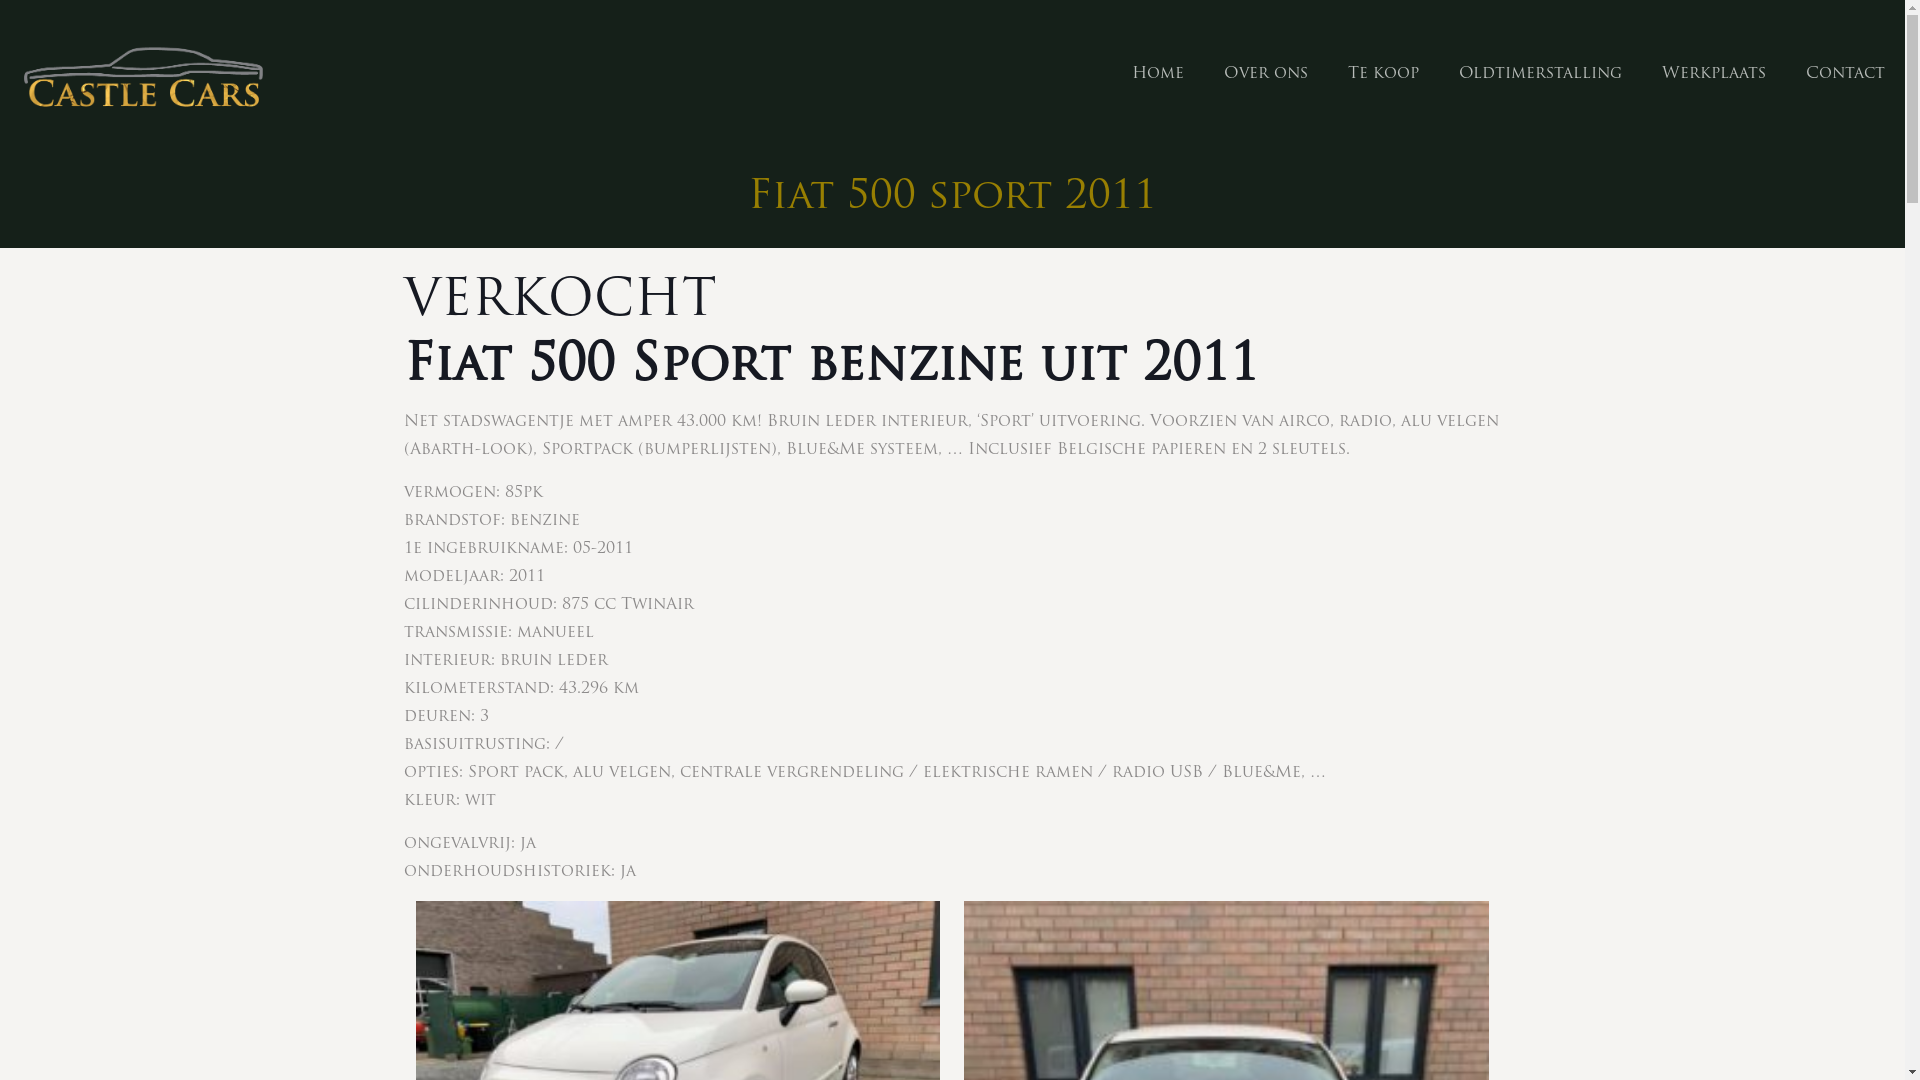 Image resolution: width=1920 pixels, height=1080 pixels. I want to click on Te koop, so click(1384, 74).